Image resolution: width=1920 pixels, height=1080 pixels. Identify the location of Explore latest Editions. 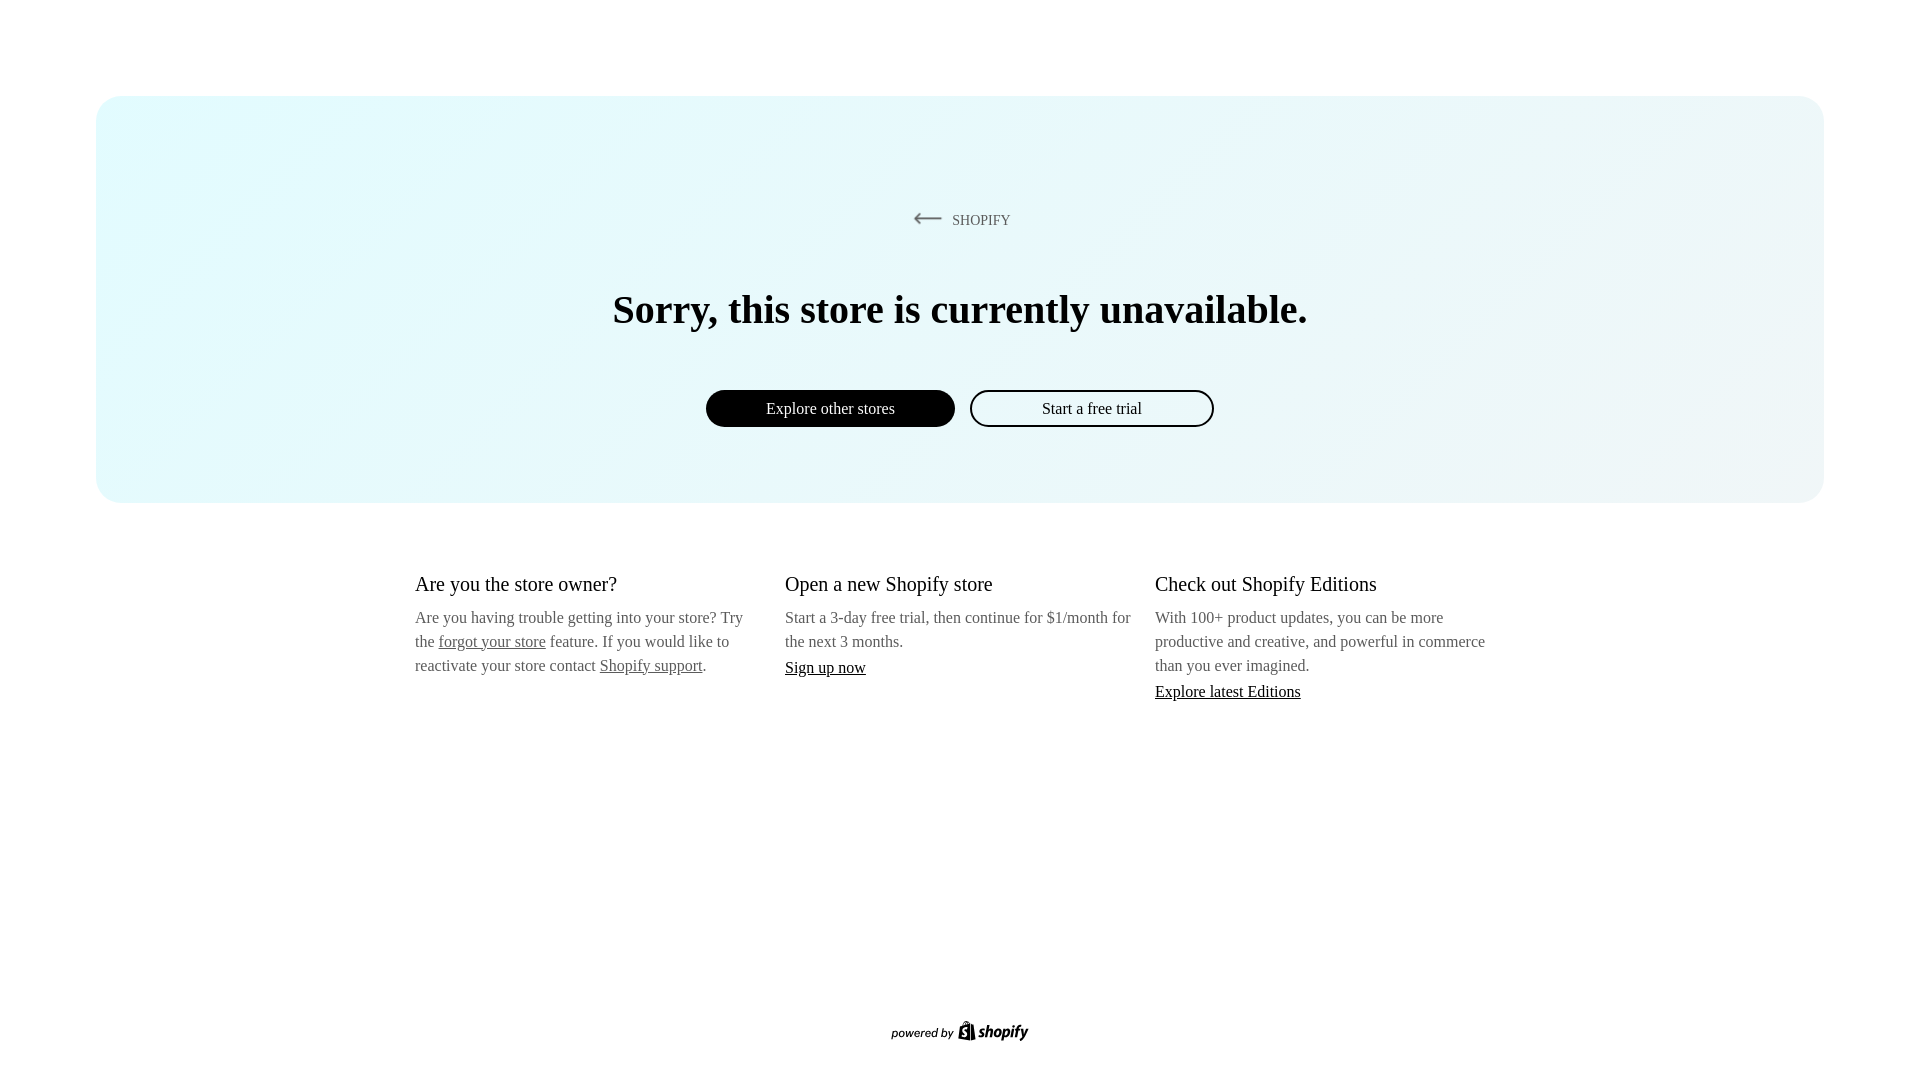
(1228, 690).